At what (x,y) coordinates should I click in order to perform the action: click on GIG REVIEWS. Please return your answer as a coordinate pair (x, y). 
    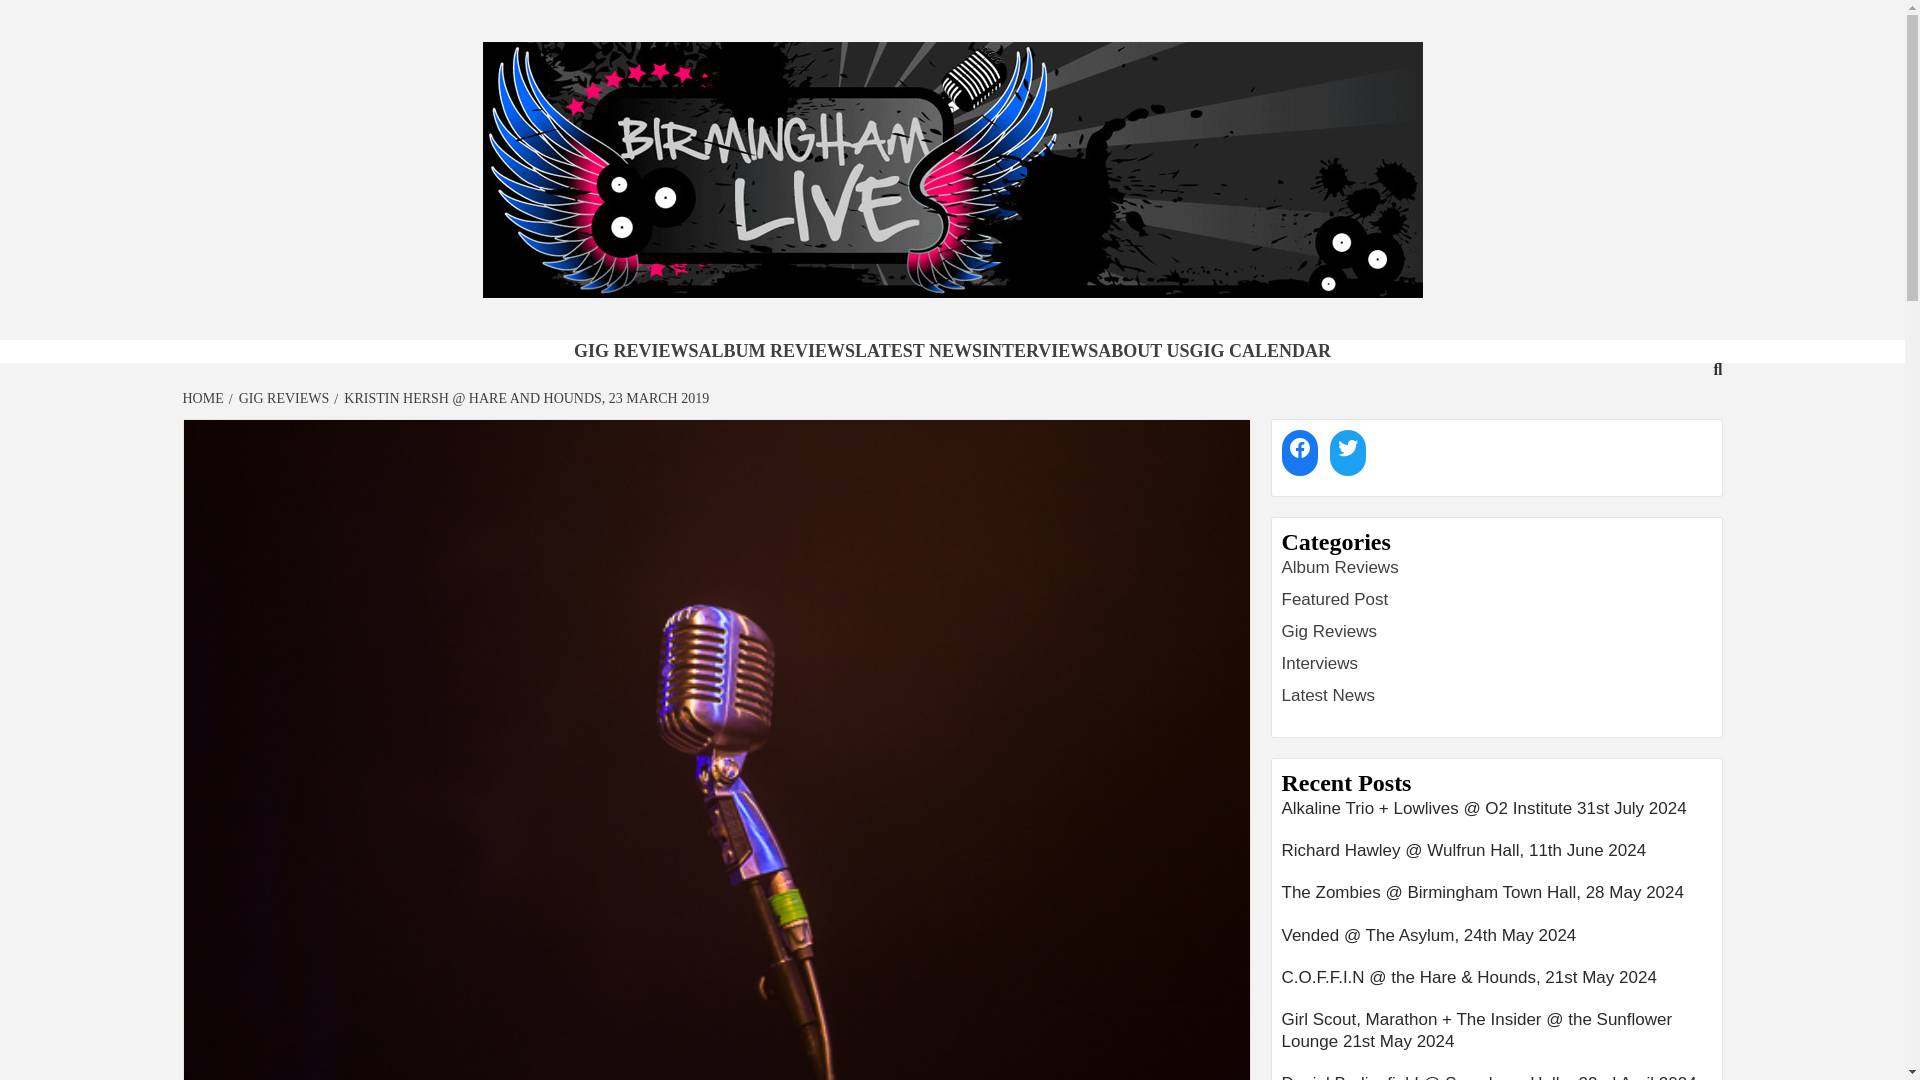
    Looking at the image, I should click on (281, 398).